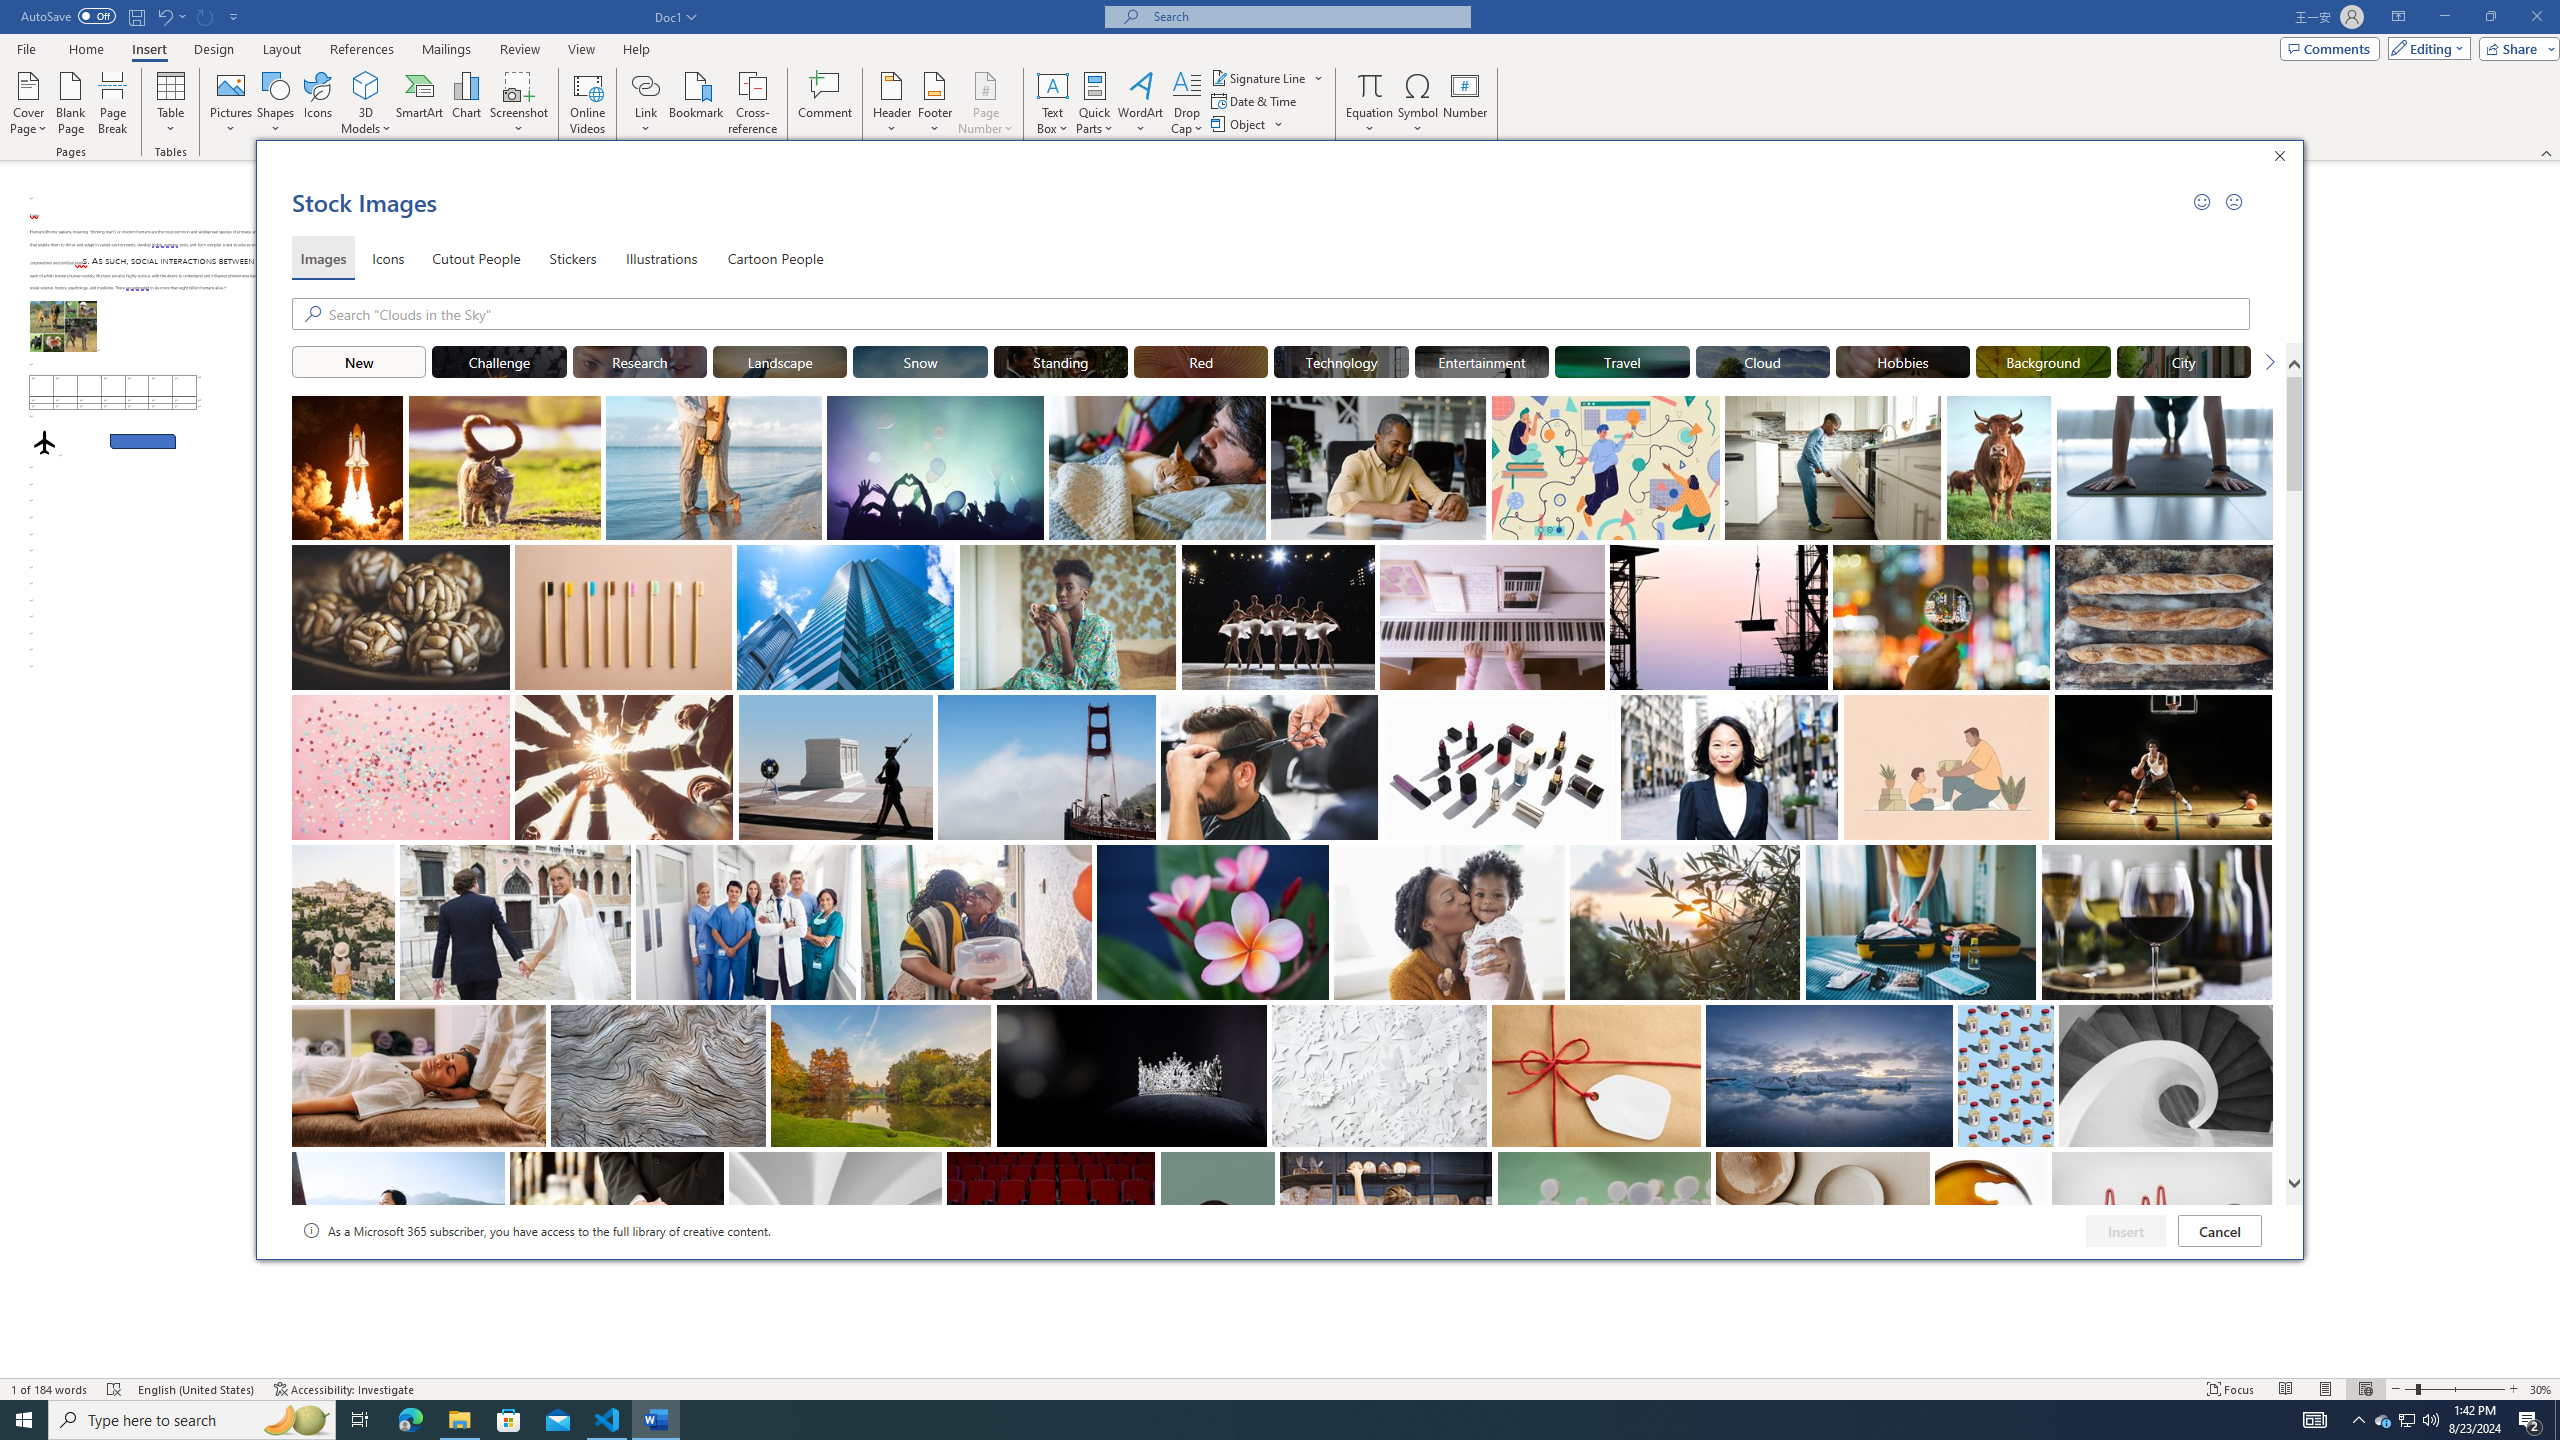  What do you see at coordinates (148, 49) in the screenshot?
I see `Insert` at bounding box center [148, 49].